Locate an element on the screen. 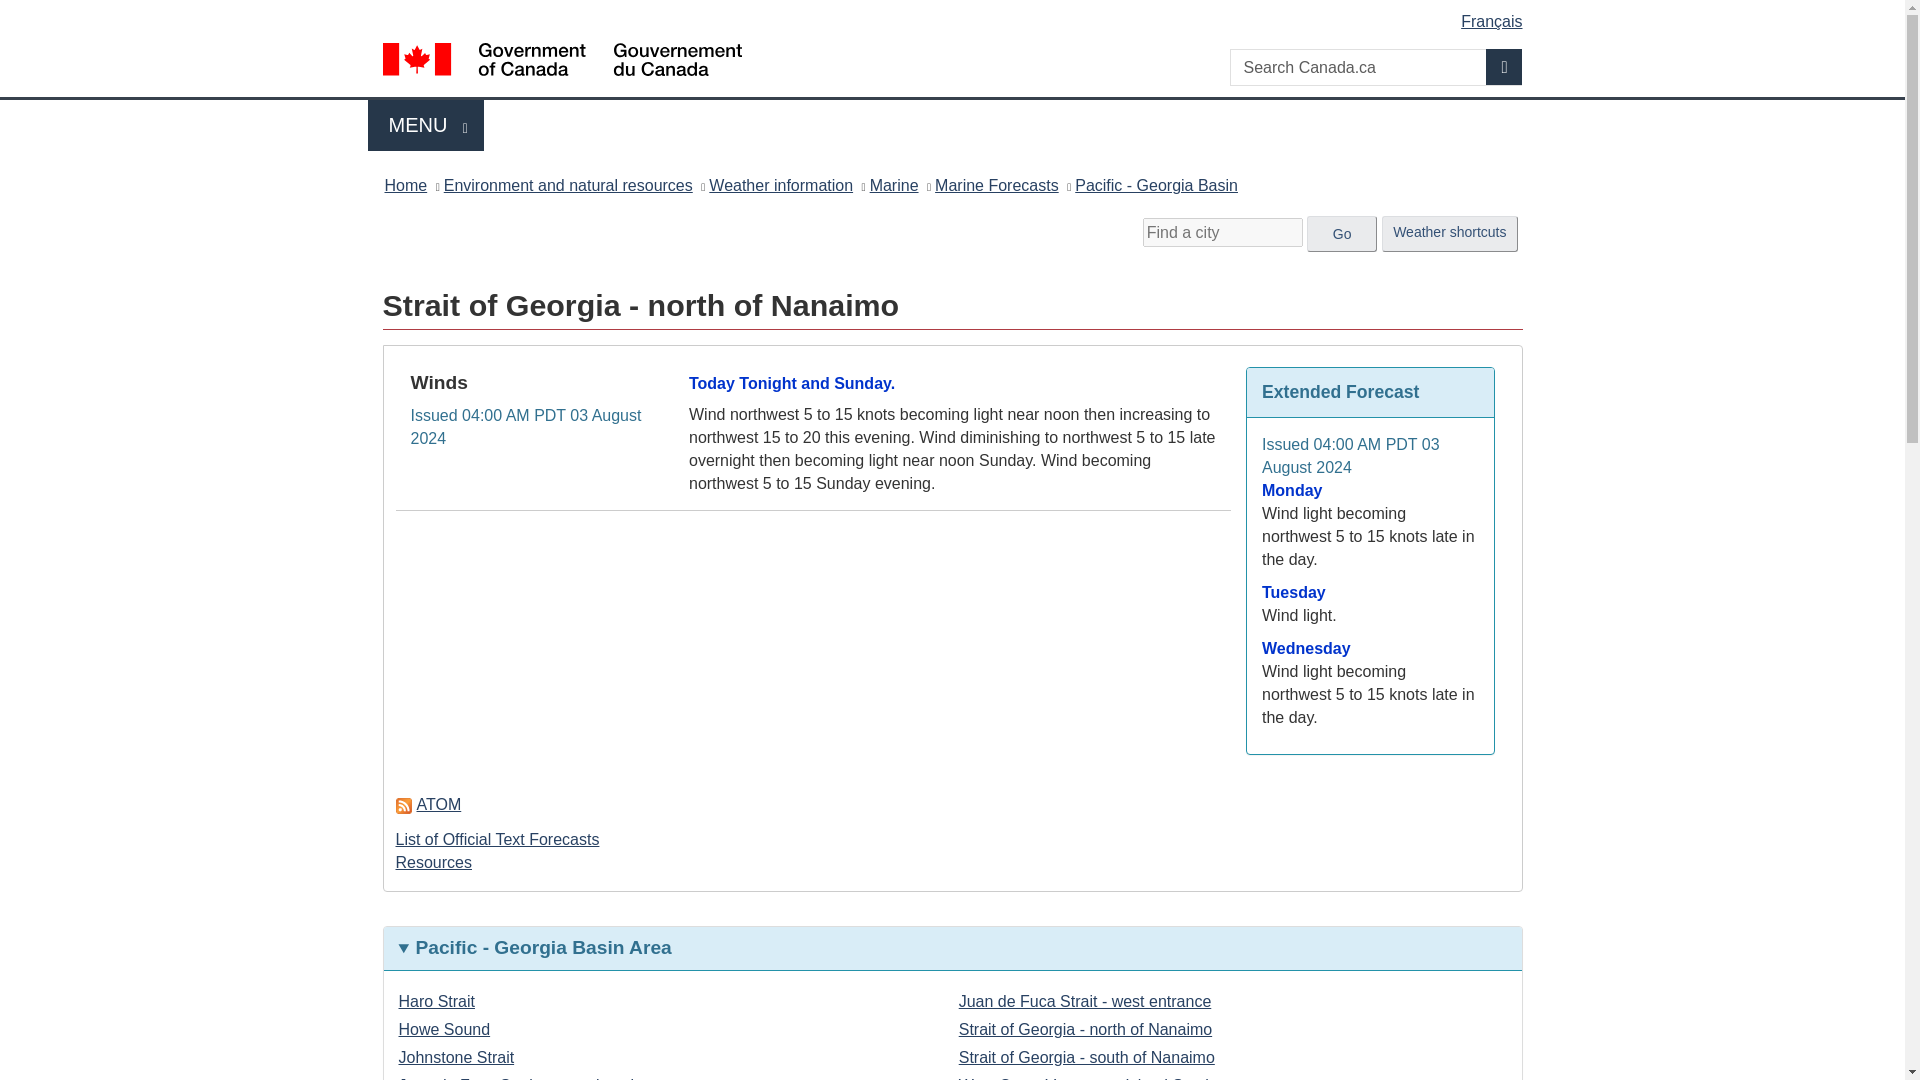  Haro Strait is located at coordinates (1504, 66).